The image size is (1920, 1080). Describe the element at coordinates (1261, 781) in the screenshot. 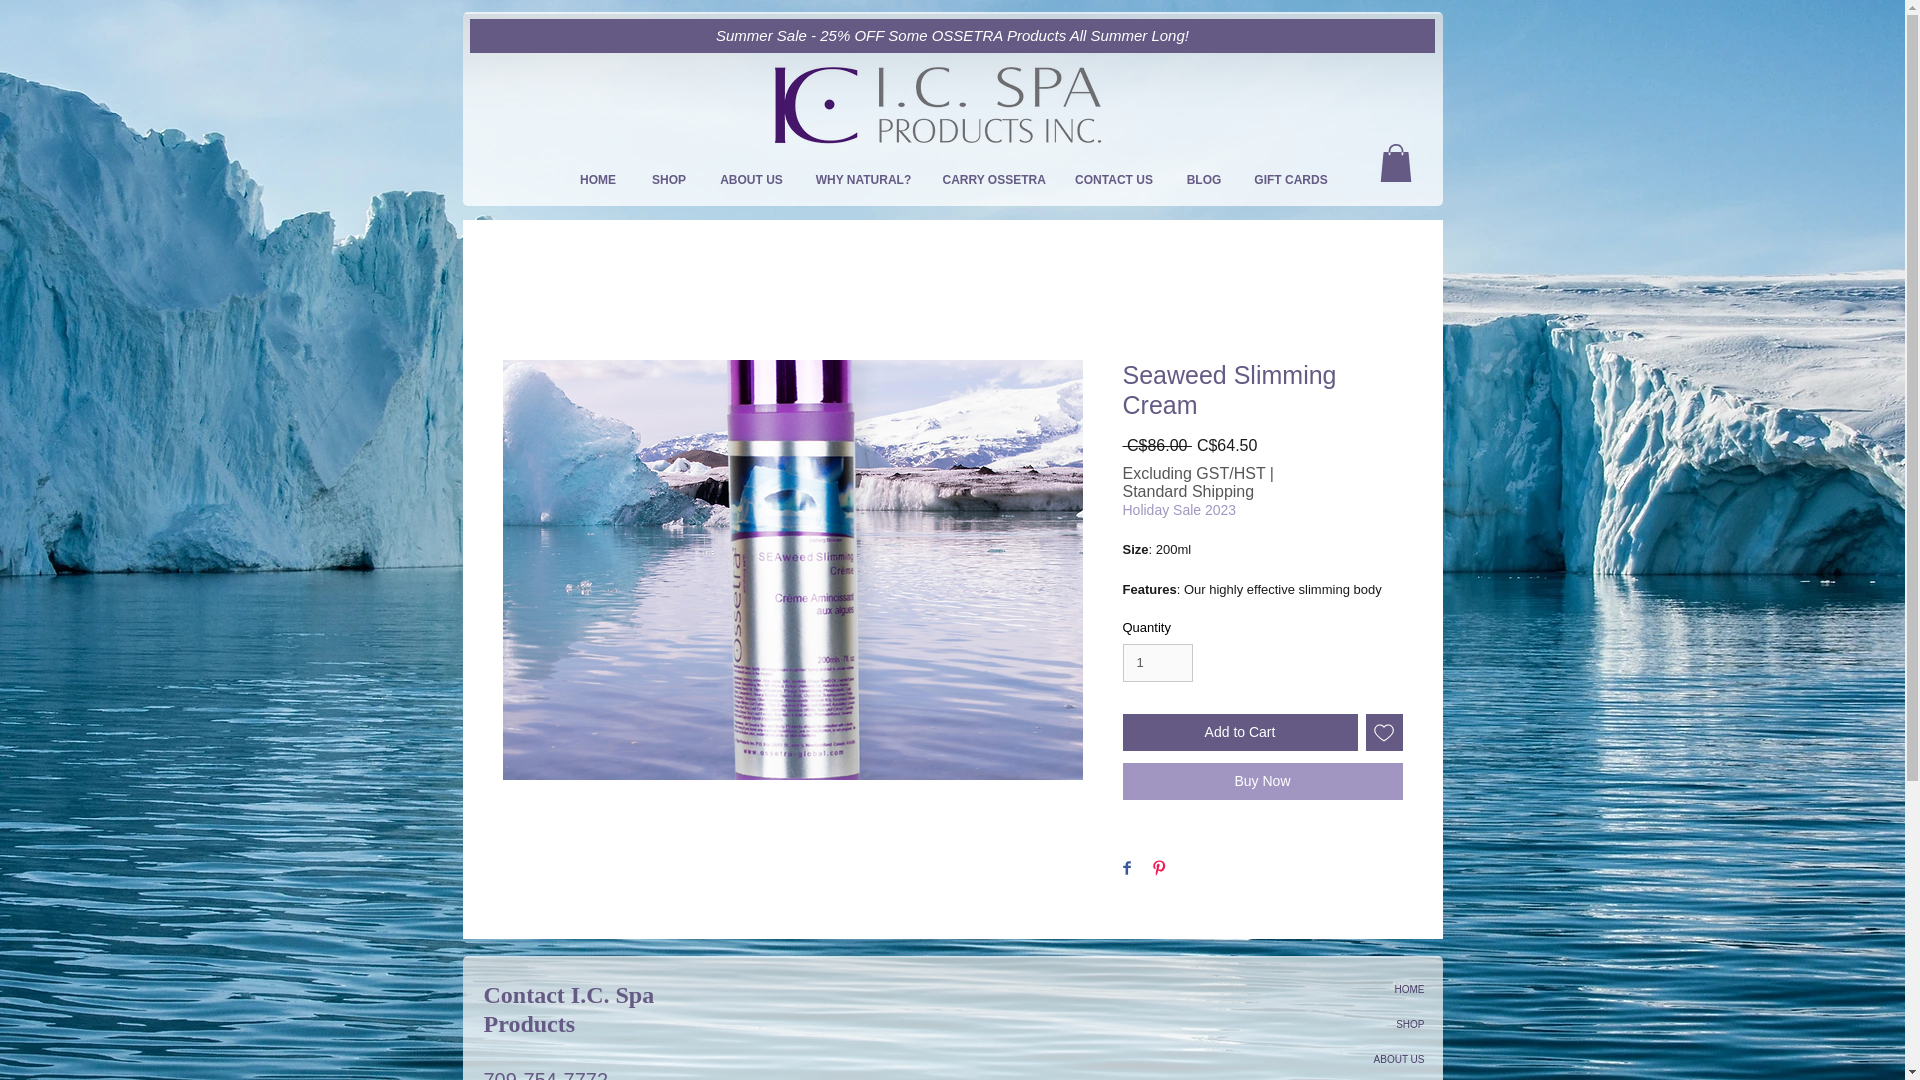

I see `Buy Now` at that location.